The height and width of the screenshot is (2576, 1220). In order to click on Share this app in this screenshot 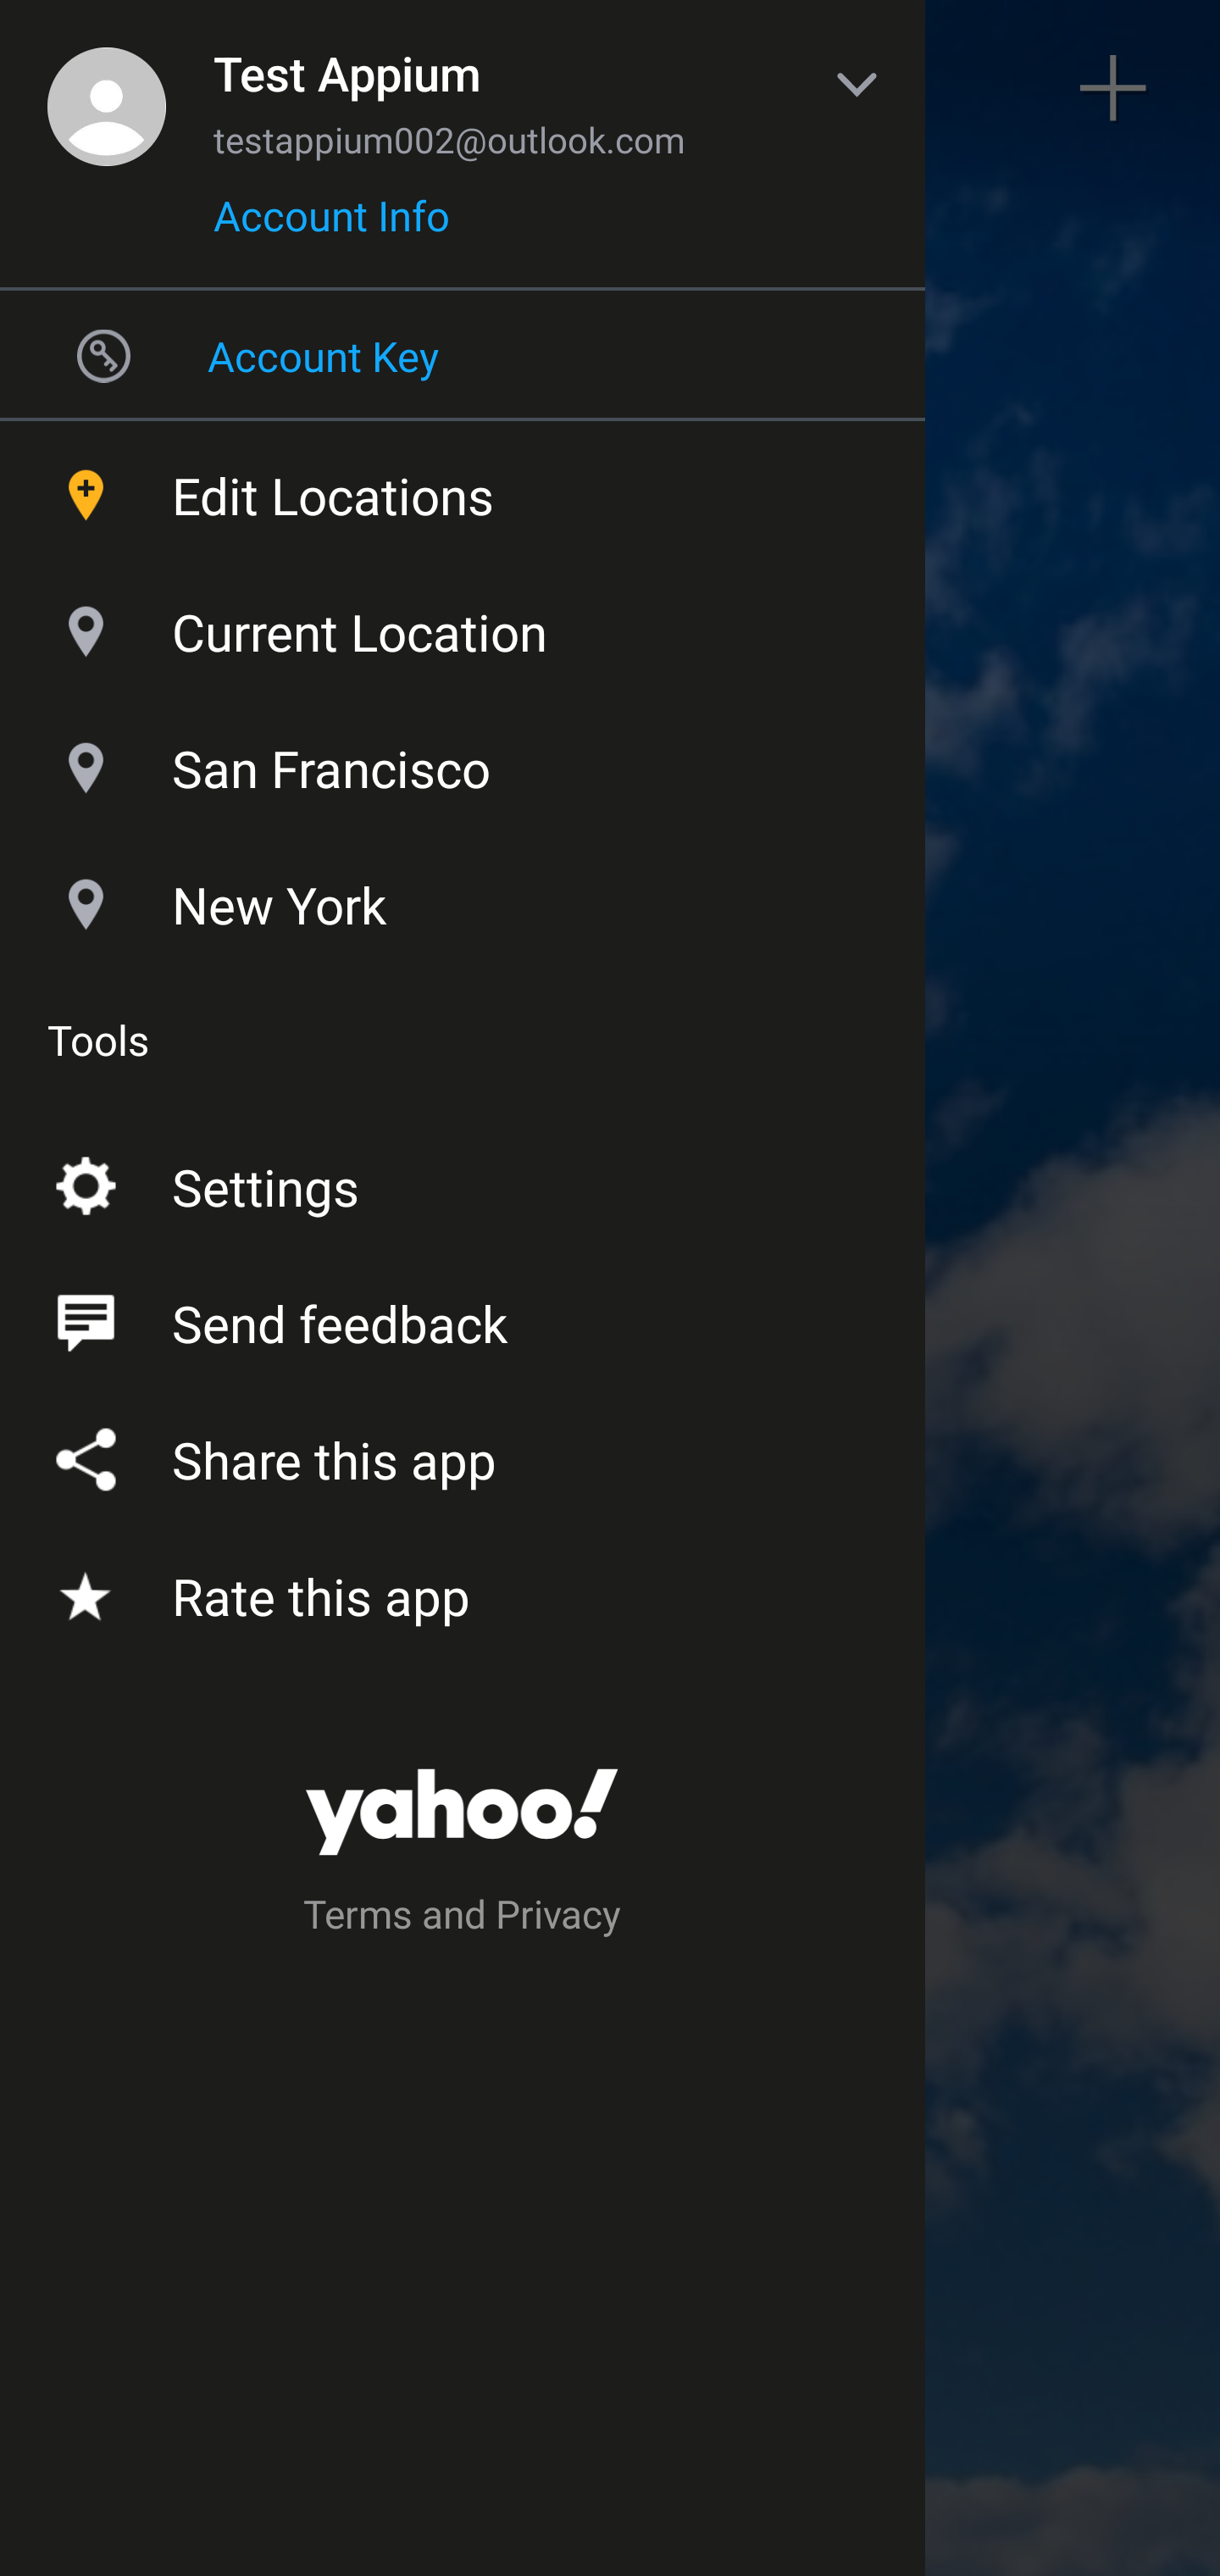, I will do `click(463, 1454)`.